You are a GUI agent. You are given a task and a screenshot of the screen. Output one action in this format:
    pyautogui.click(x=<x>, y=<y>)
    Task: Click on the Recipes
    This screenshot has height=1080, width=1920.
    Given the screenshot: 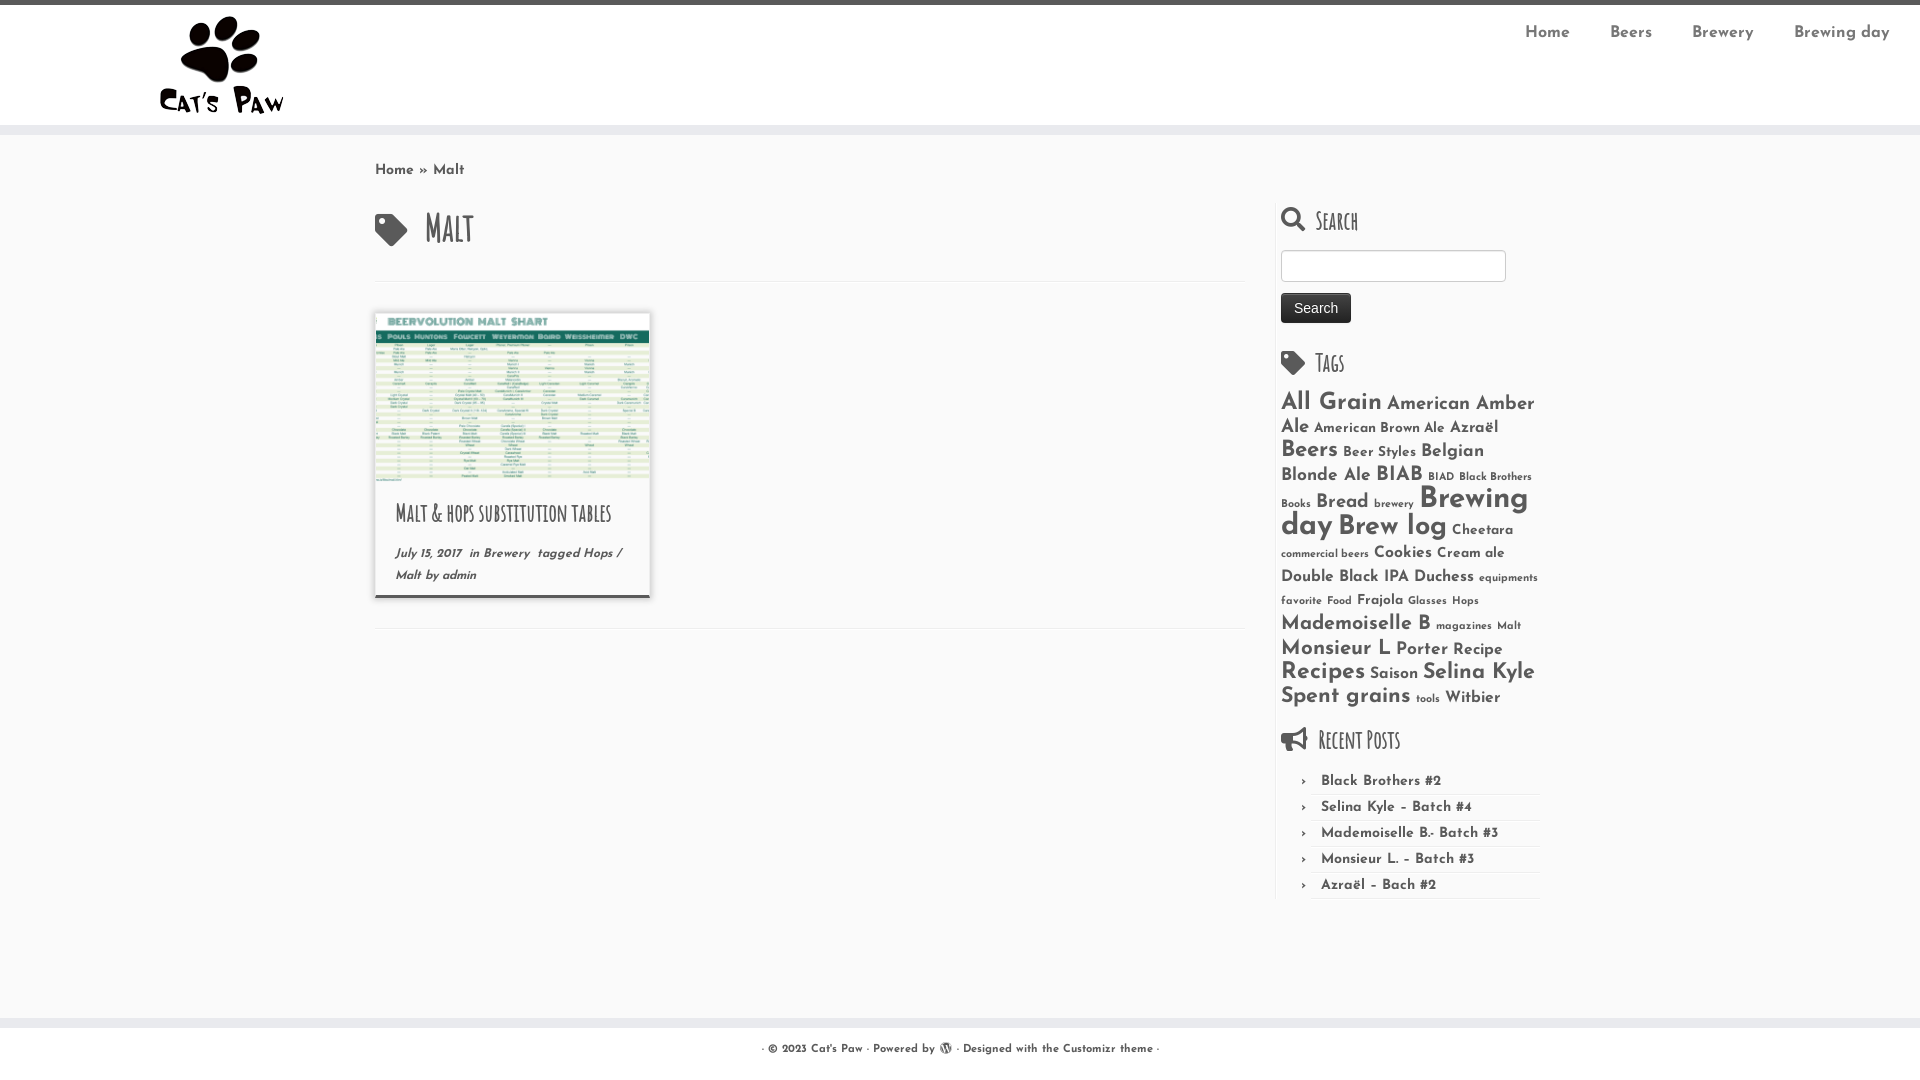 What is the action you would take?
    pyautogui.click(x=1323, y=672)
    